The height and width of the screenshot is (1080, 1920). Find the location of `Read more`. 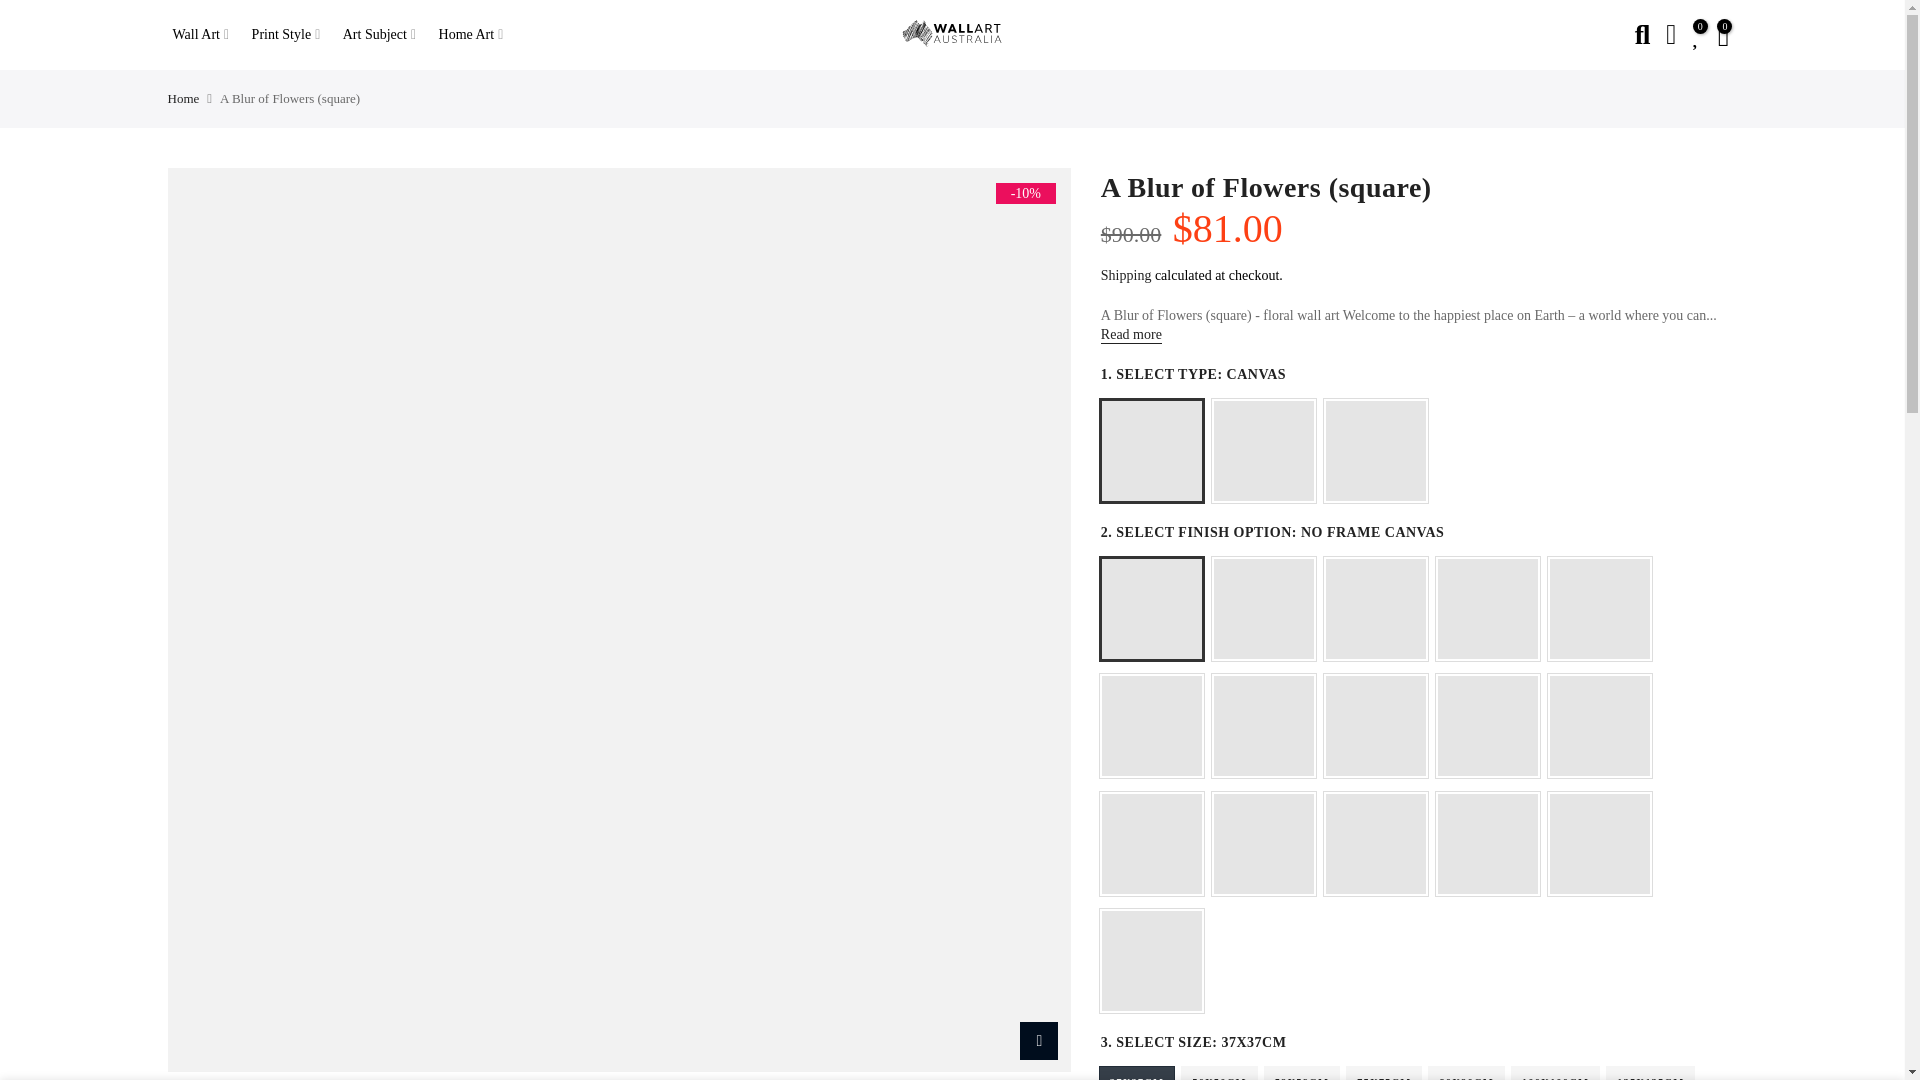

Read more is located at coordinates (1408, 345).